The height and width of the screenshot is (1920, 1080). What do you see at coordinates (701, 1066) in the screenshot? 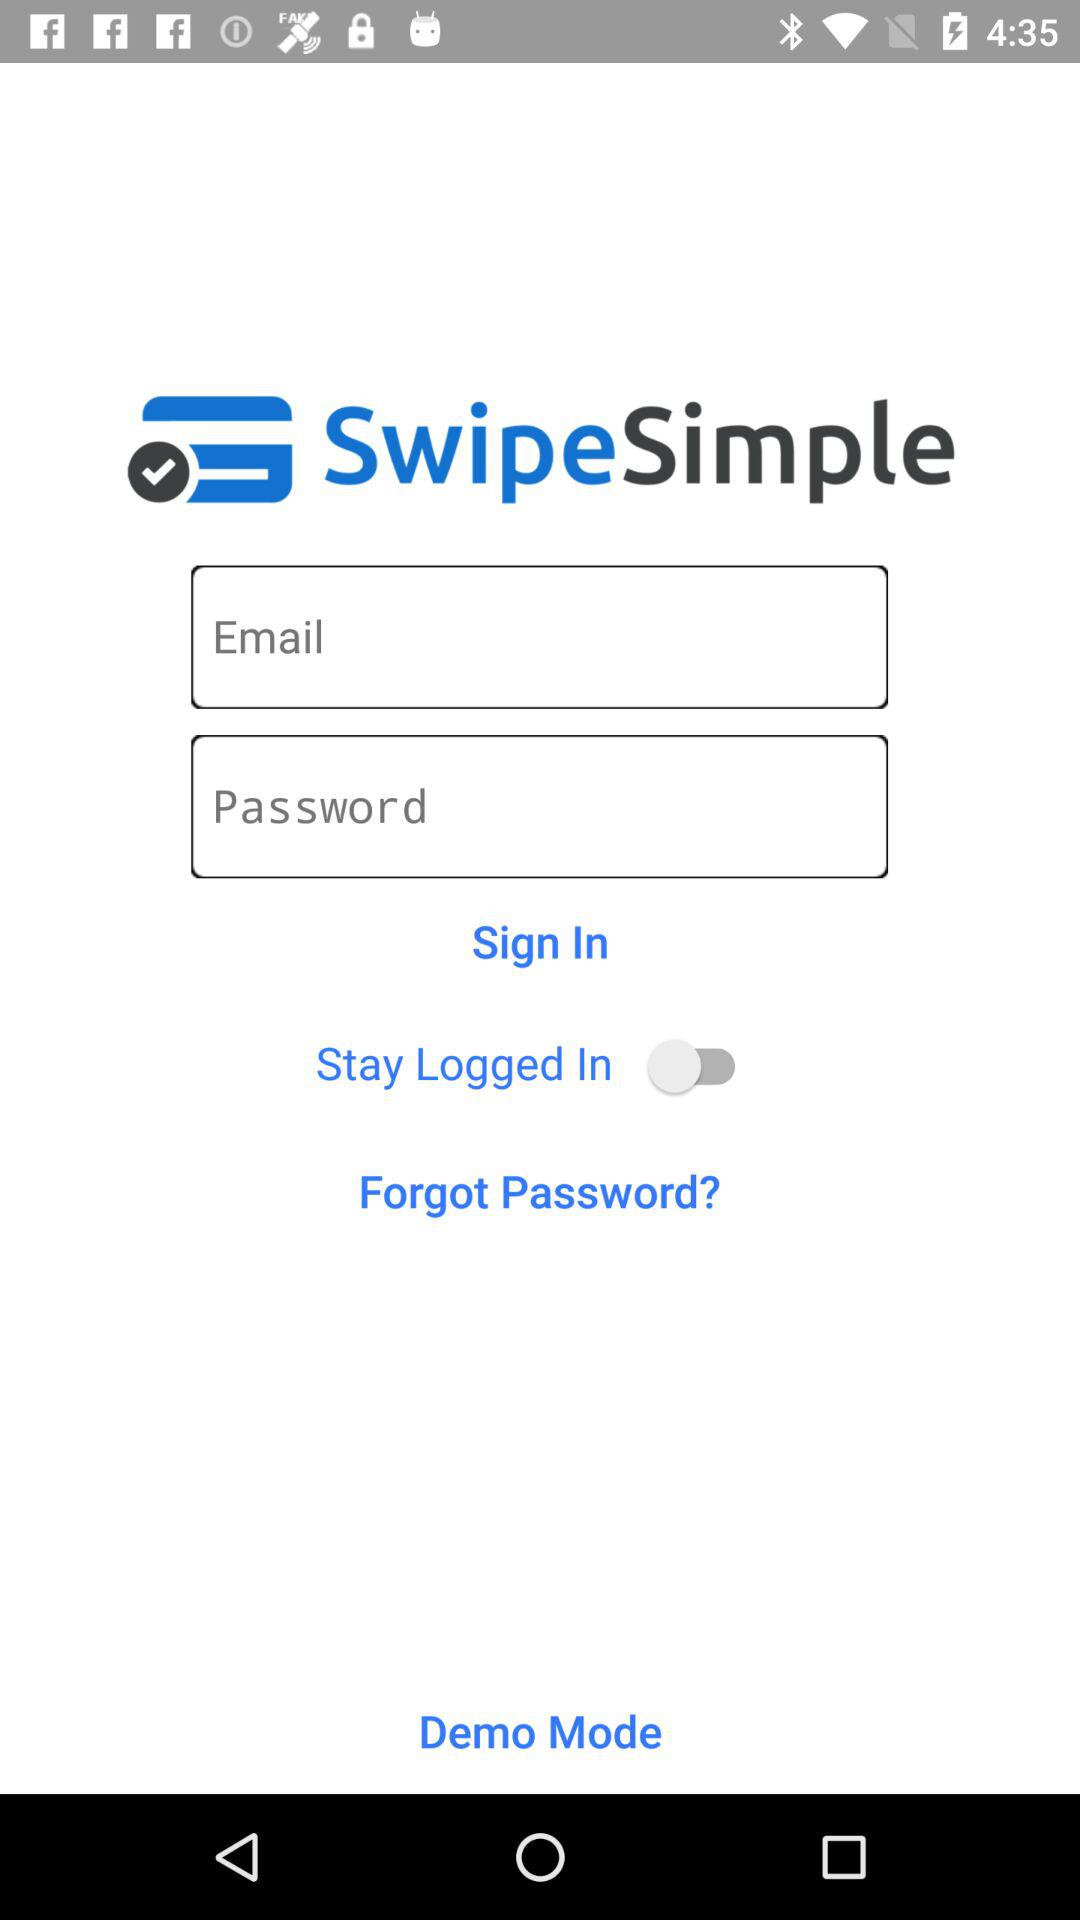
I see `activation button` at bounding box center [701, 1066].